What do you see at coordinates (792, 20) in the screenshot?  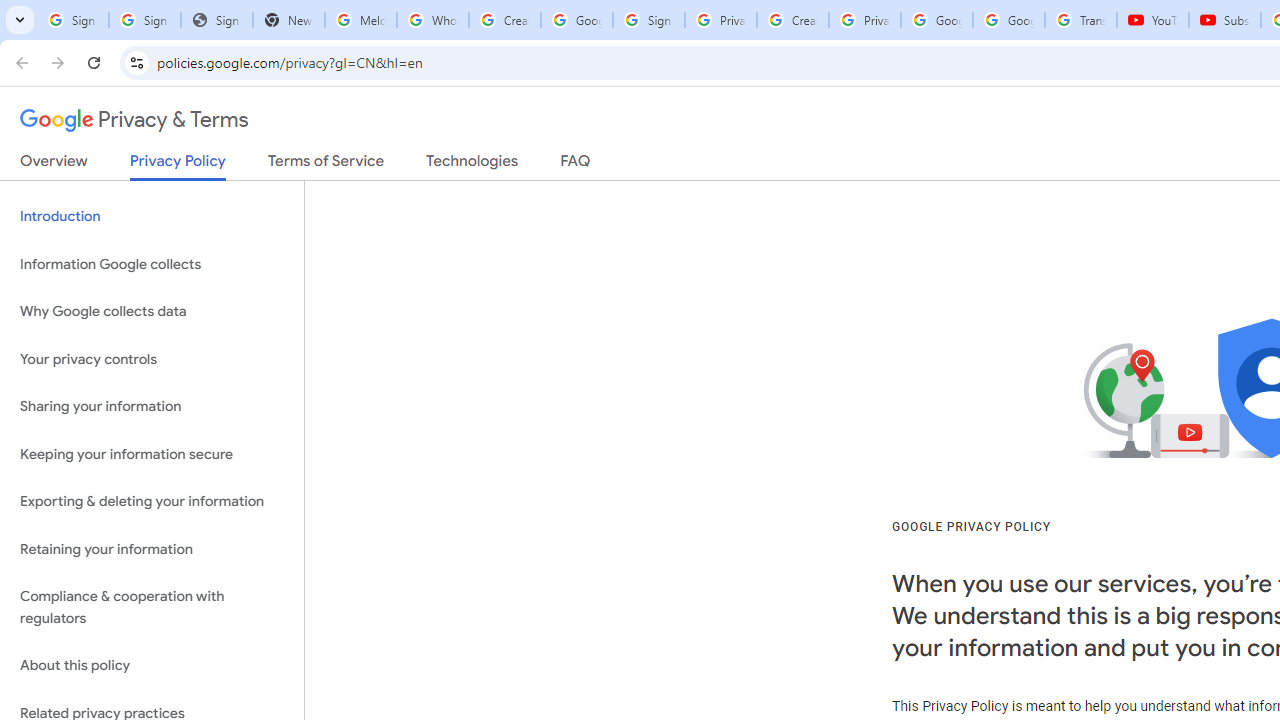 I see `Create your Google Account` at bounding box center [792, 20].